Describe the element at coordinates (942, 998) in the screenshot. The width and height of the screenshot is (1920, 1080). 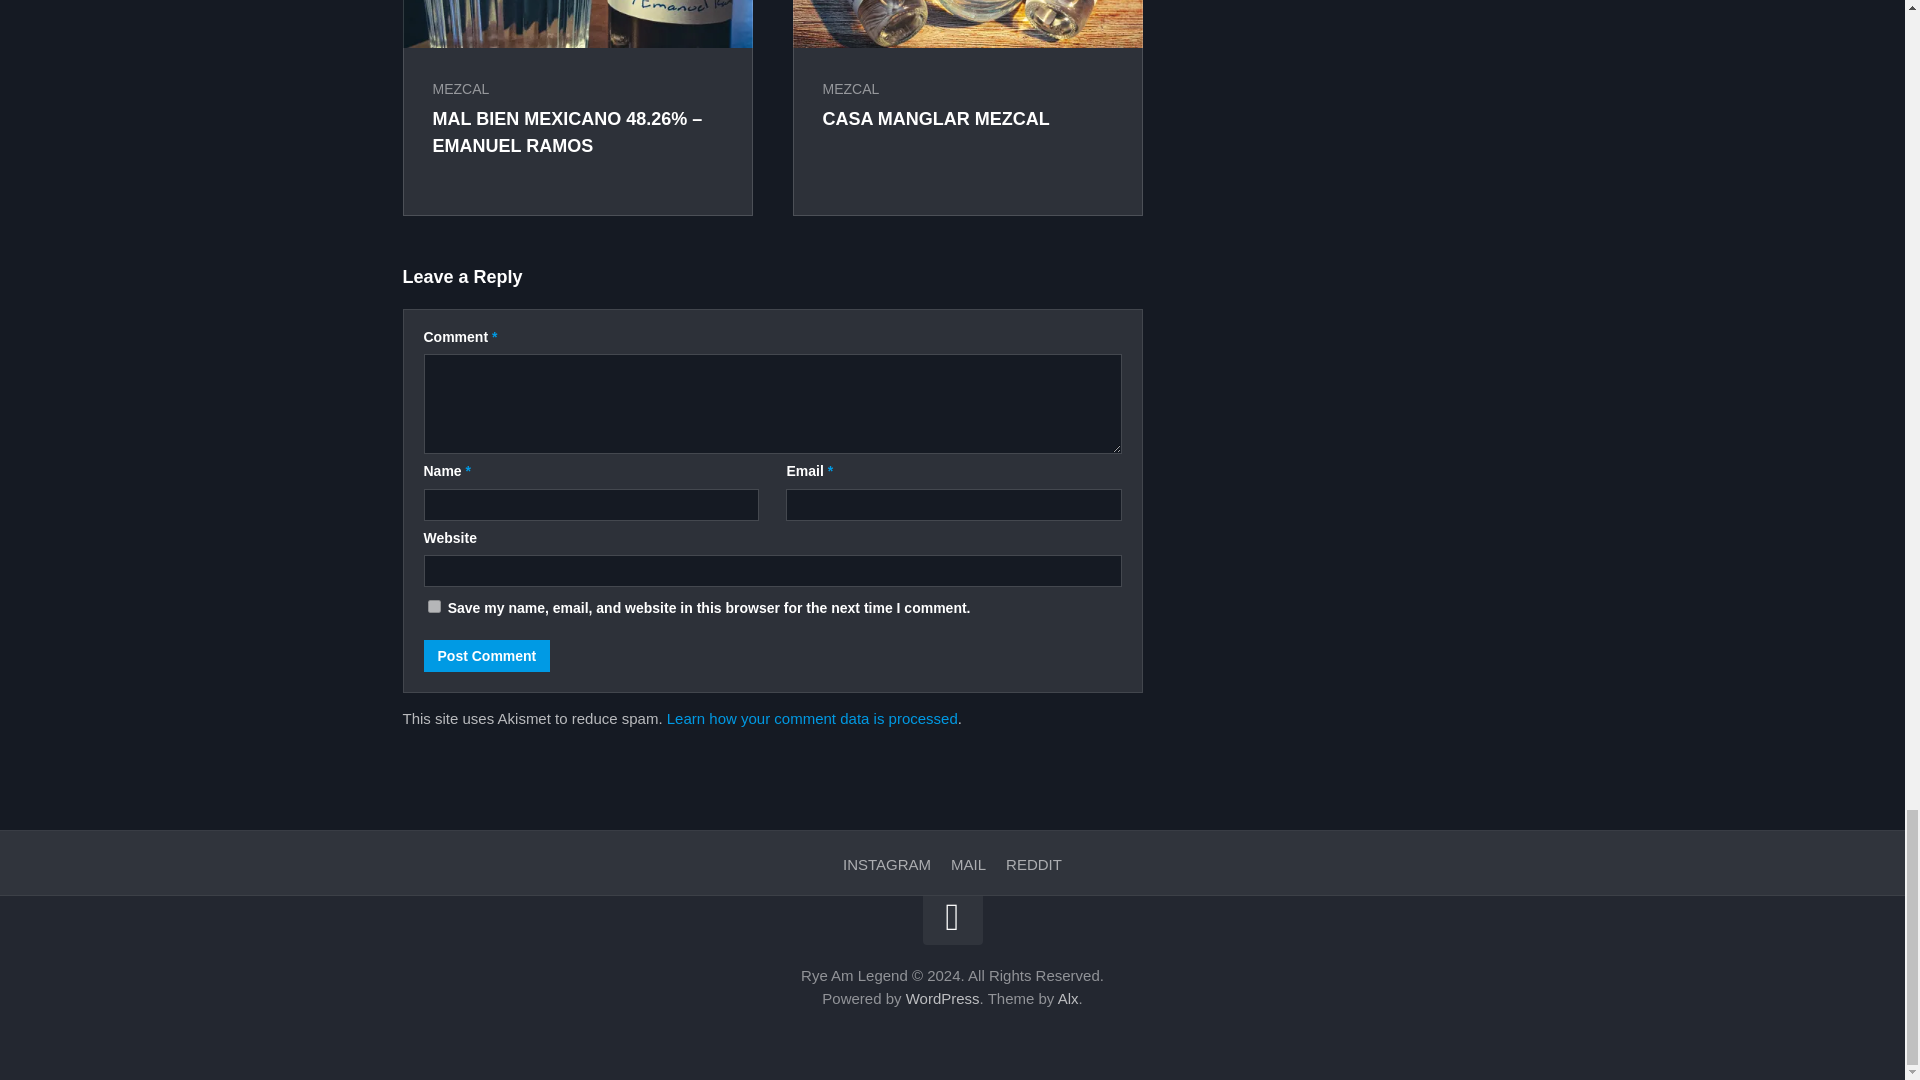
I see `WordPress` at that location.